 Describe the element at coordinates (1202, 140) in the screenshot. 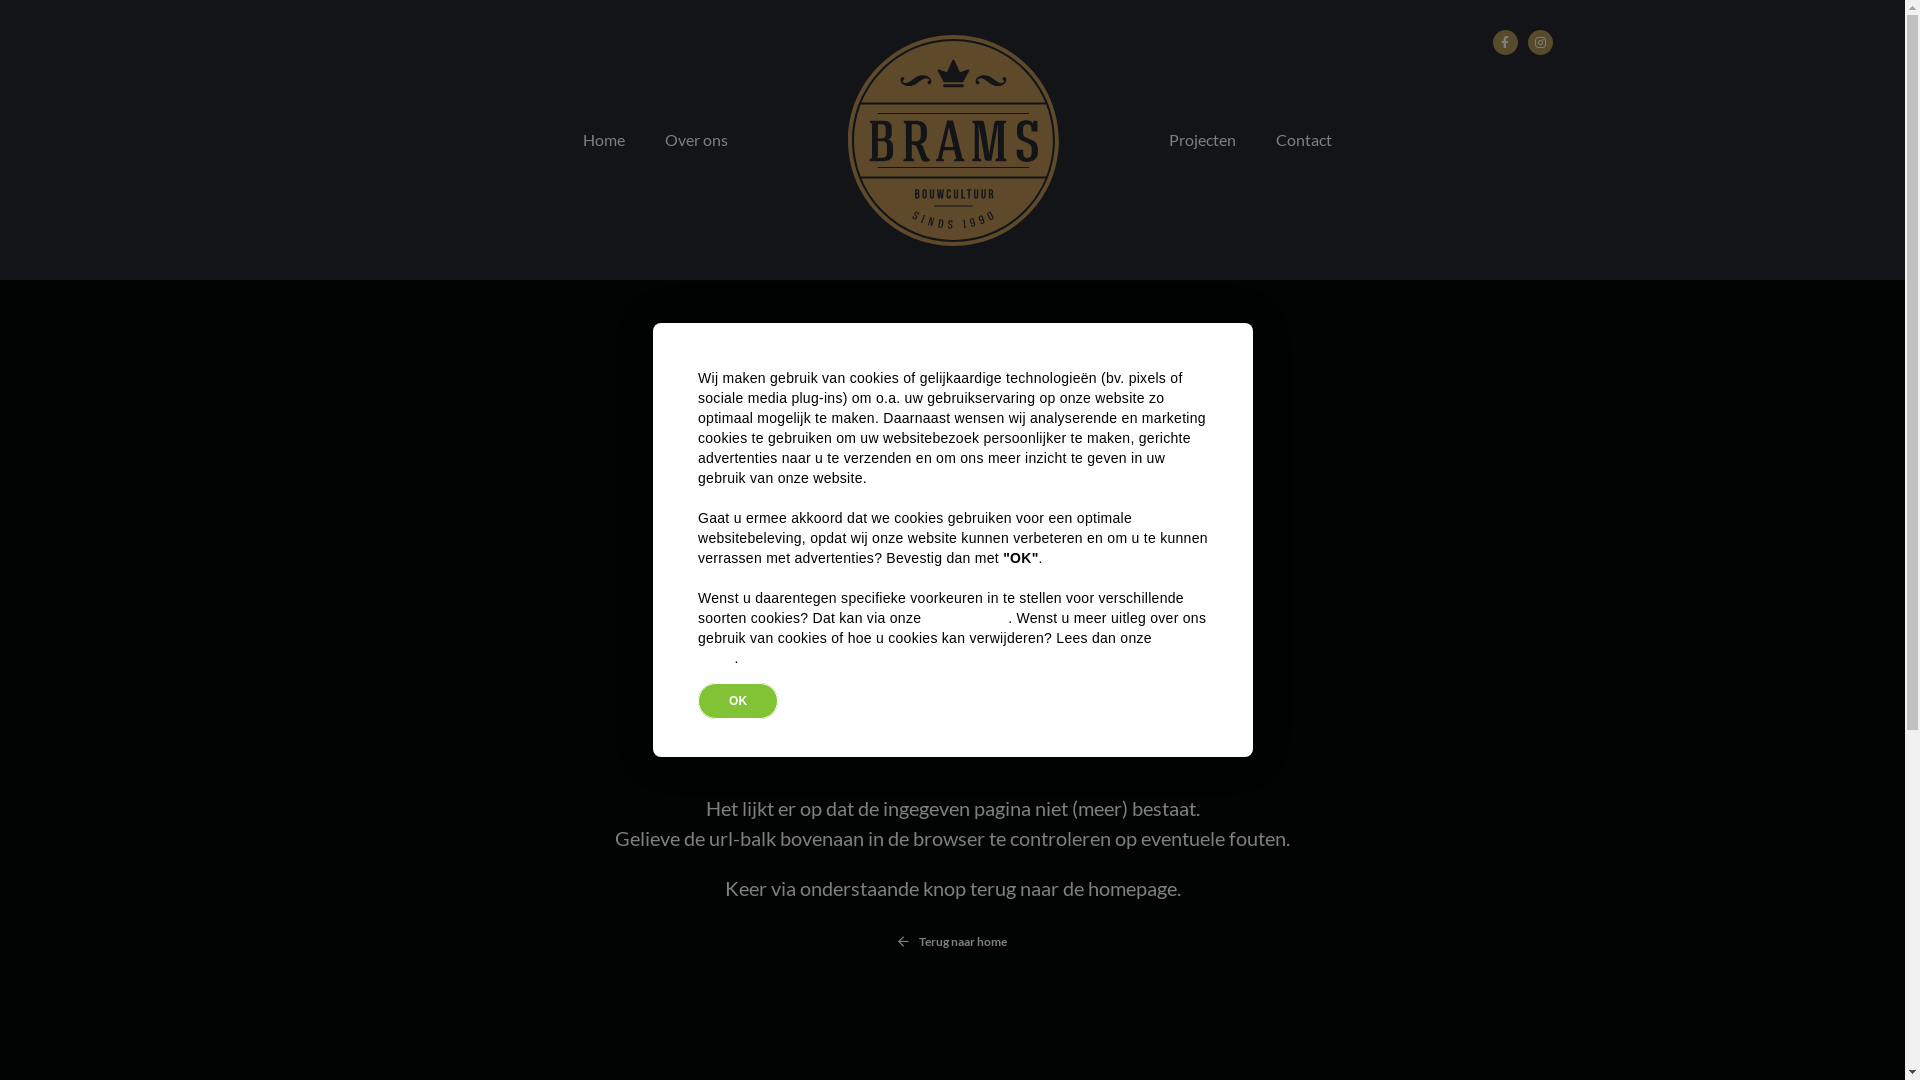

I see `Projecten` at that location.